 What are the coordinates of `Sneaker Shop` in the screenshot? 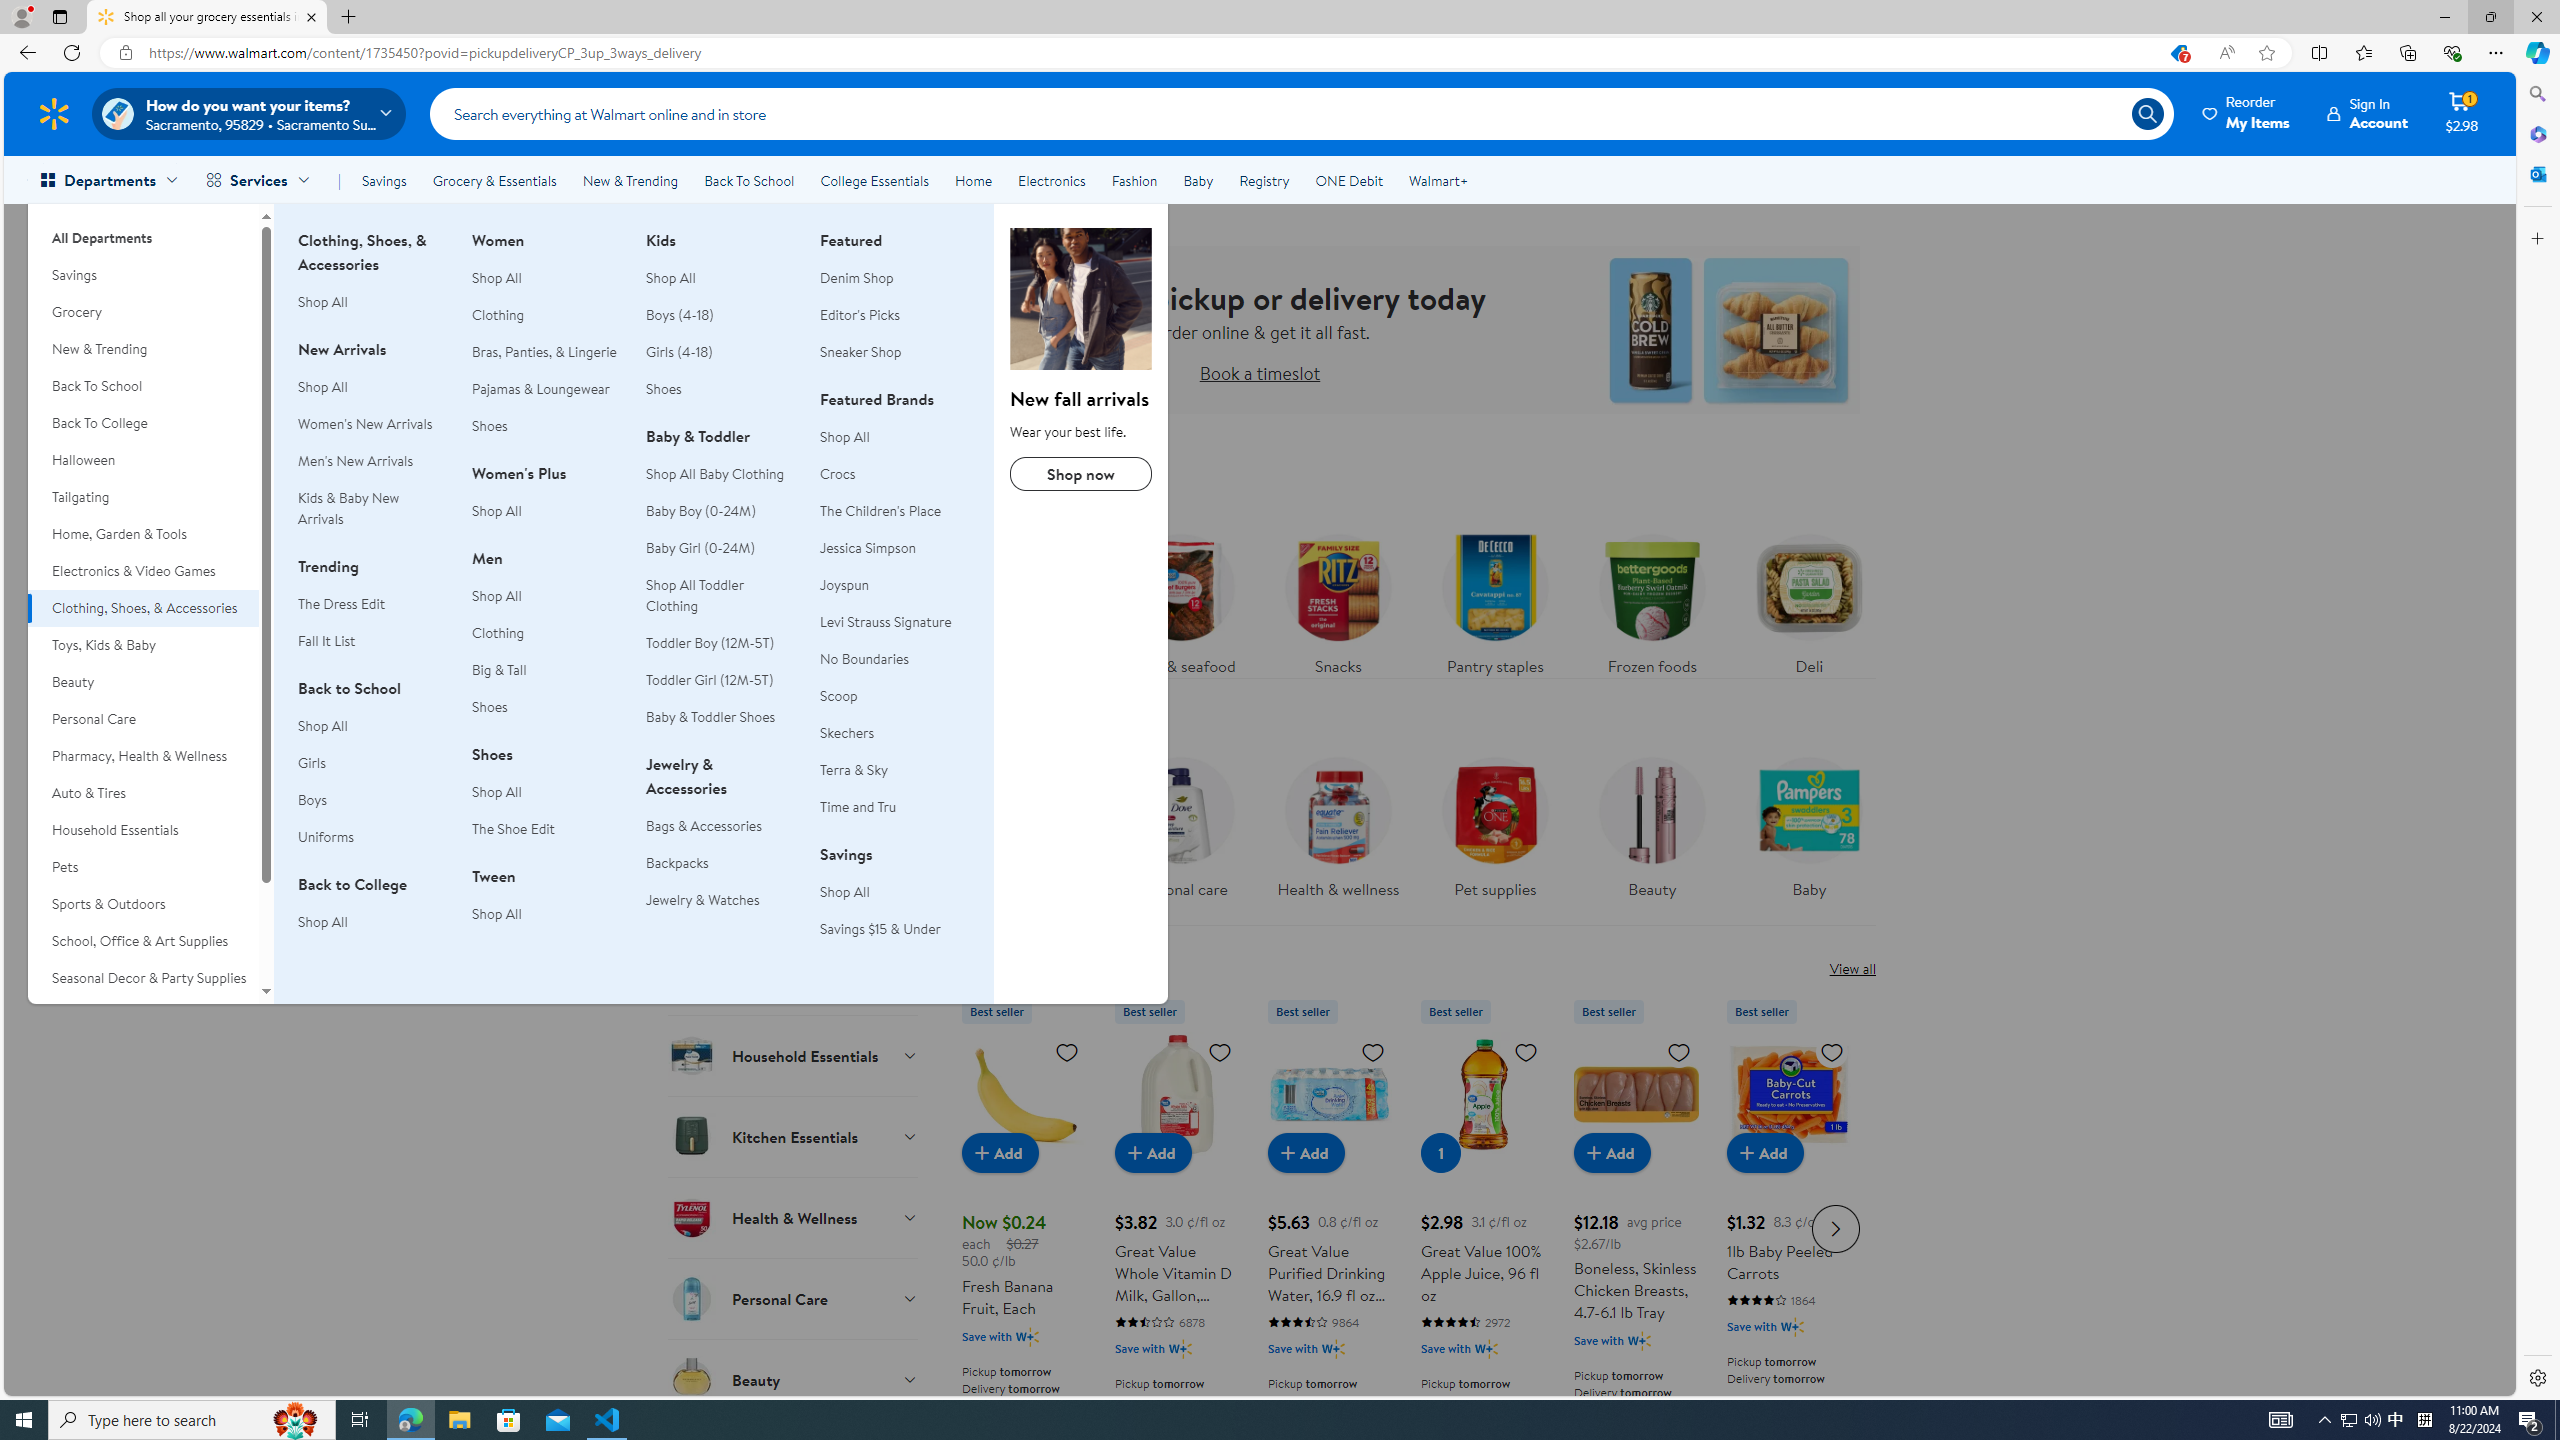 It's located at (894, 352).